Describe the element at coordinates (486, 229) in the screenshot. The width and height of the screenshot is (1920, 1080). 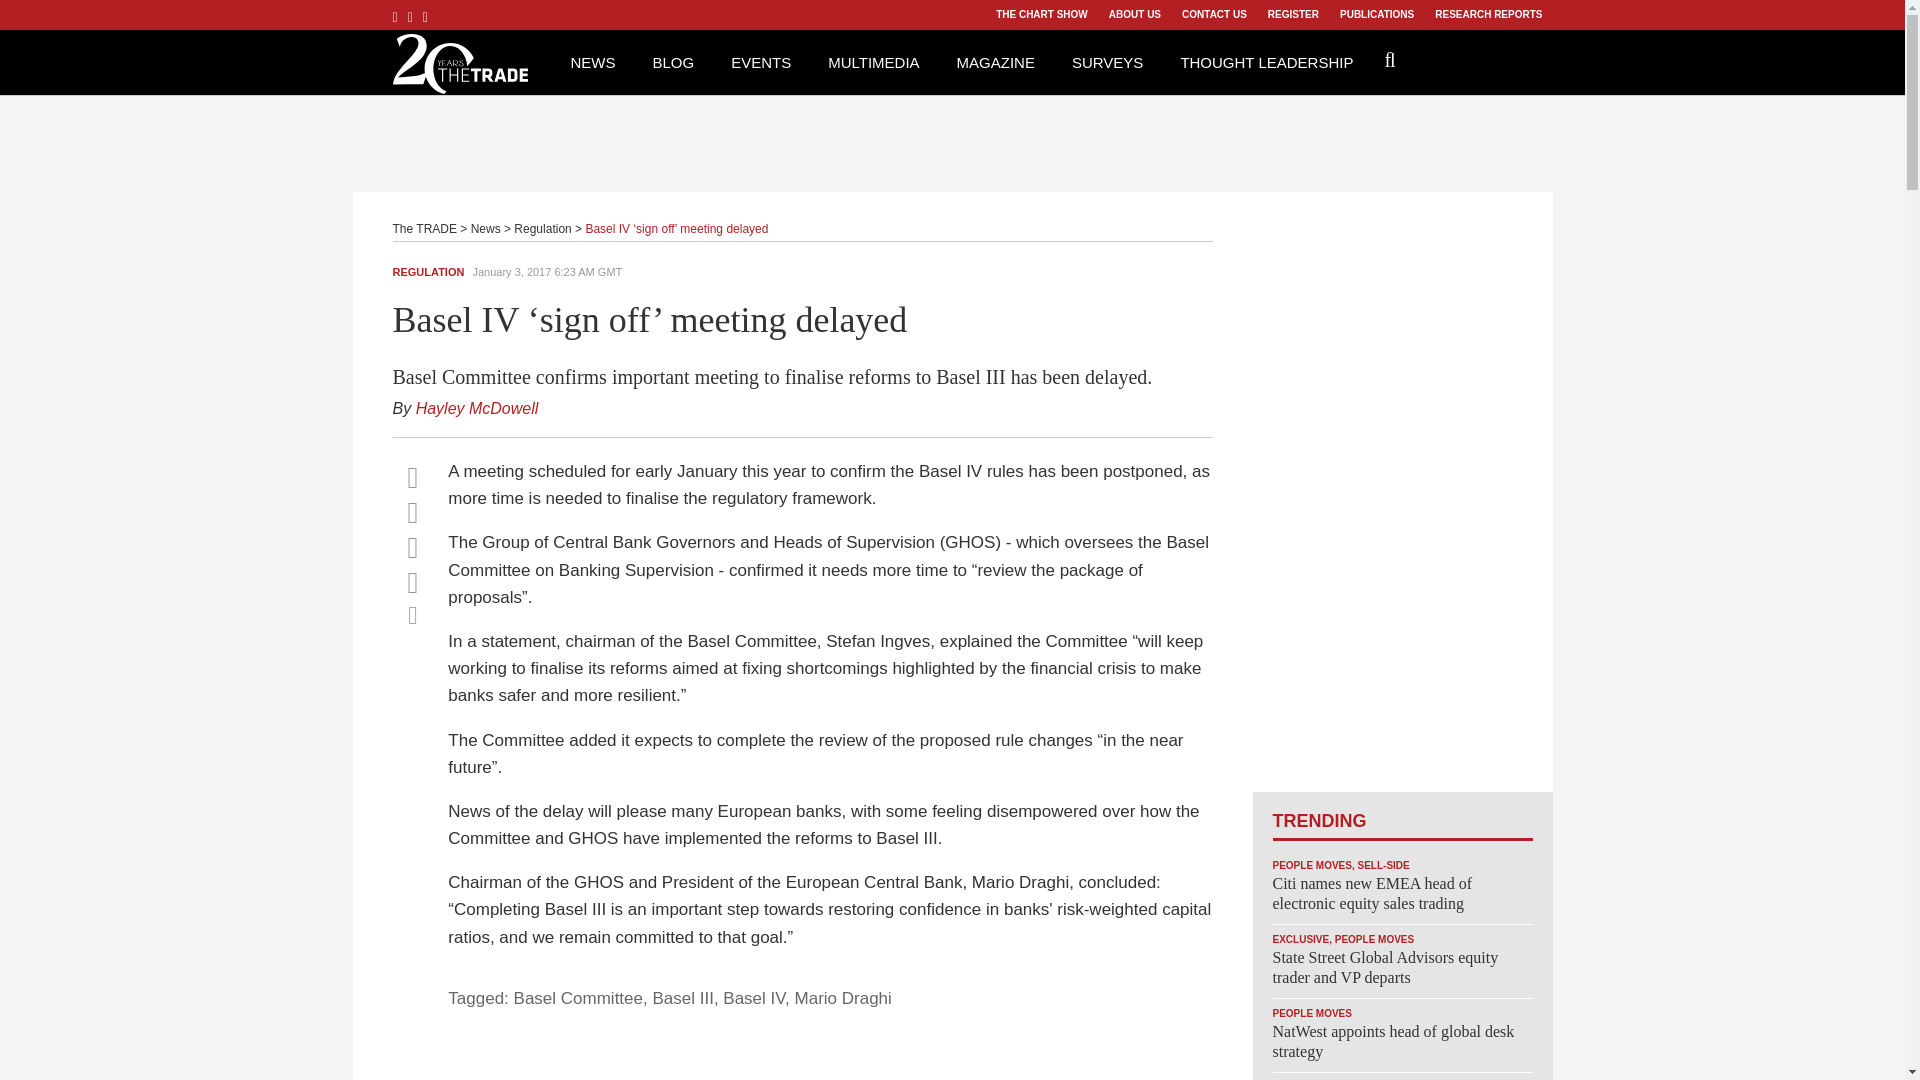
I see `Go to the News Category archives.` at that location.